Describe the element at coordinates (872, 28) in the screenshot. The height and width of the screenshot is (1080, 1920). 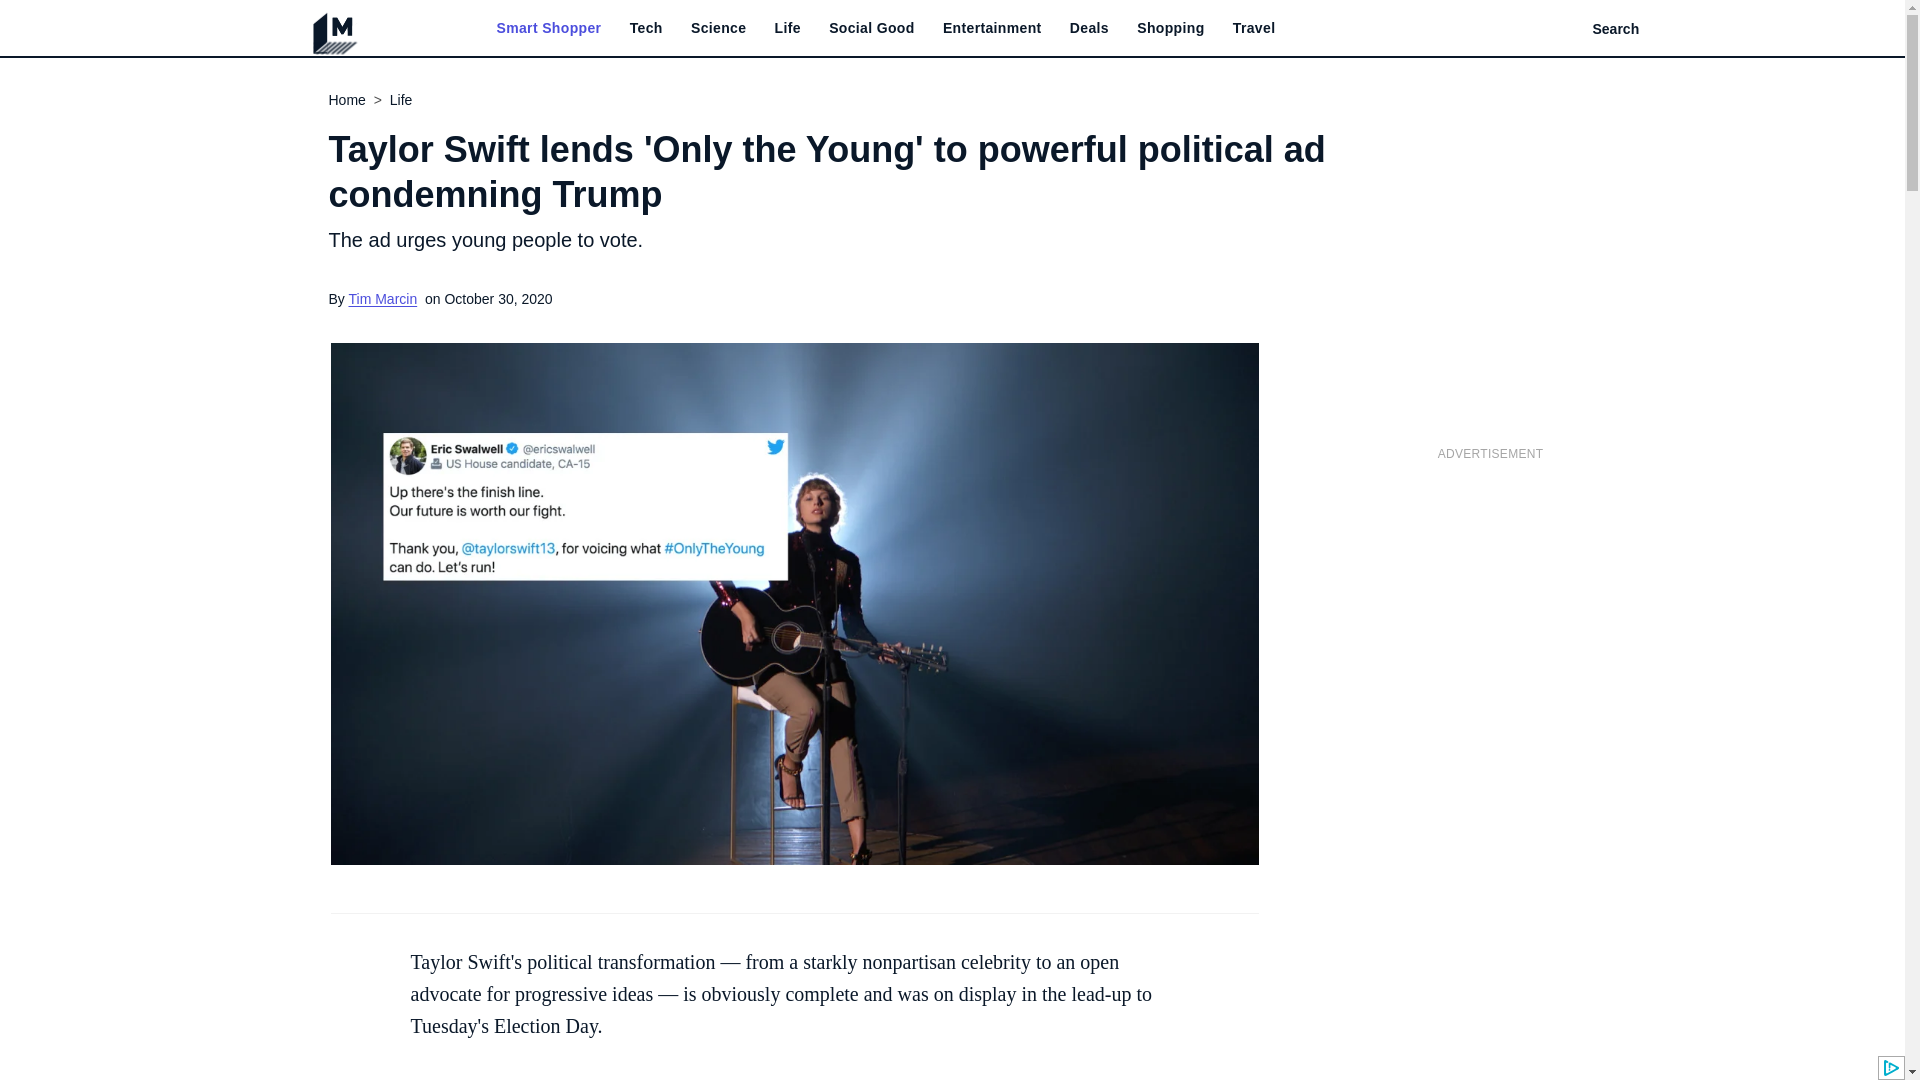
I see `Social Good` at that location.